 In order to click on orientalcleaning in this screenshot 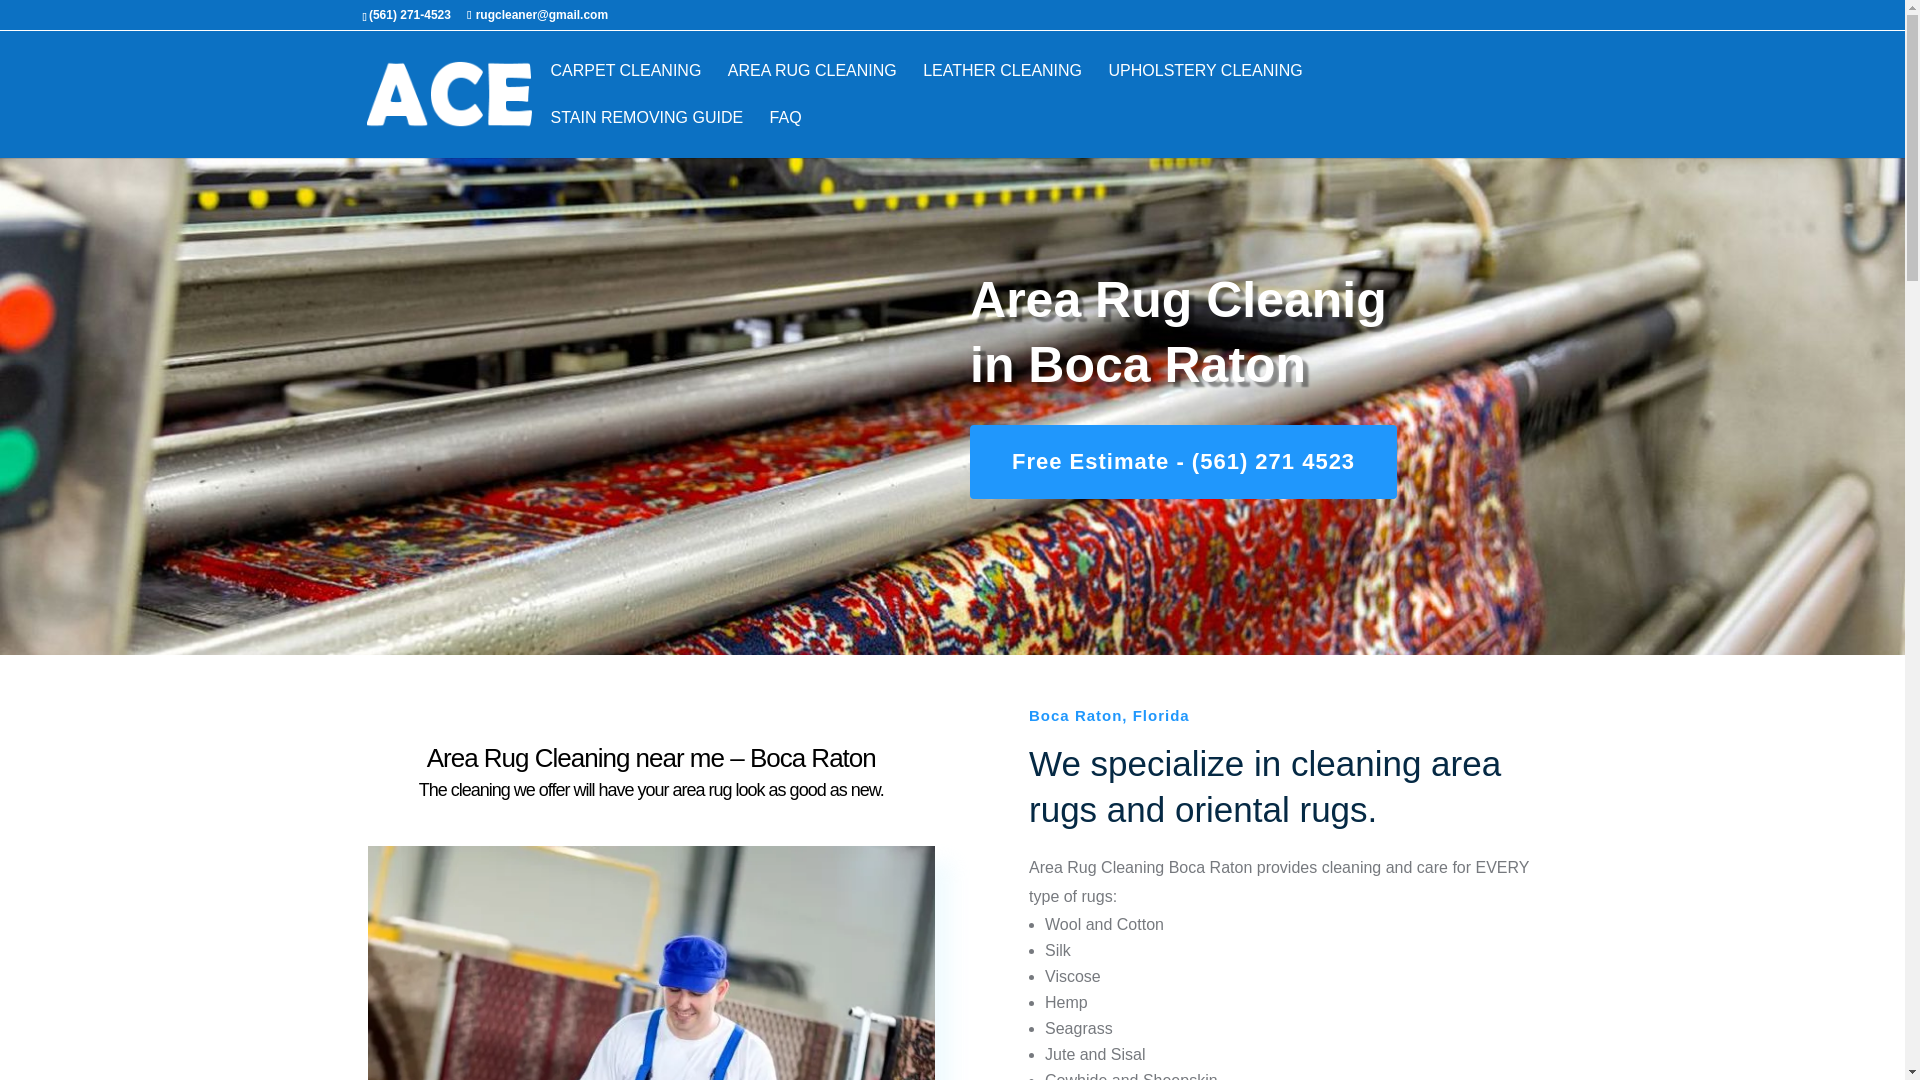, I will do `click(652, 962)`.